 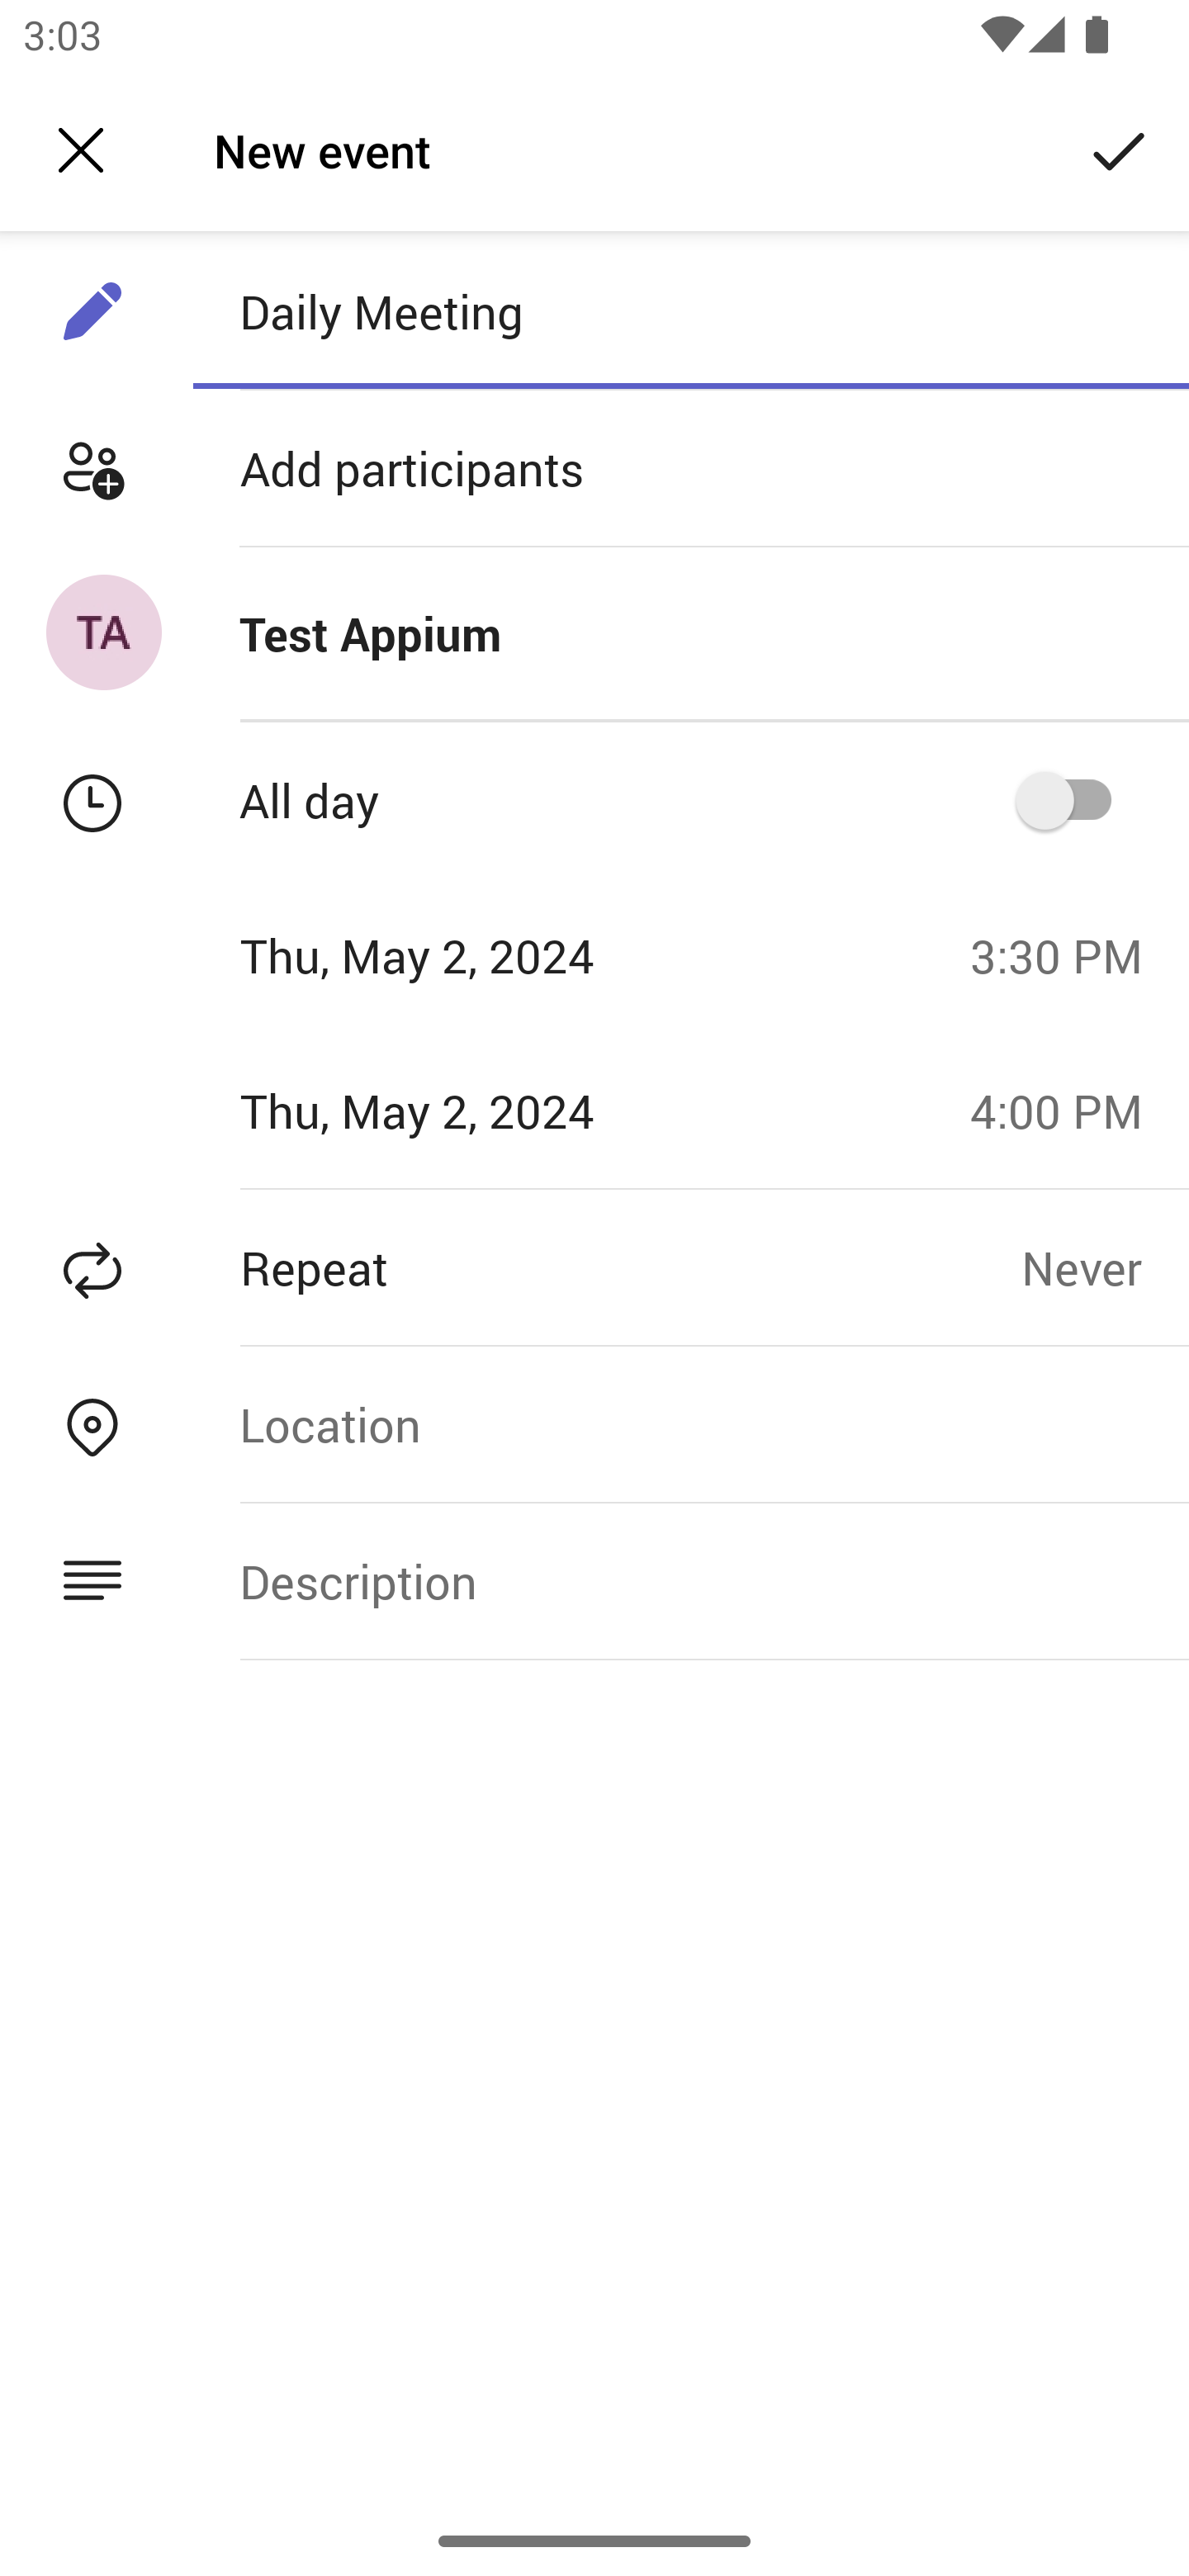 What do you see at coordinates (690, 1423) in the screenshot?
I see `Location` at bounding box center [690, 1423].